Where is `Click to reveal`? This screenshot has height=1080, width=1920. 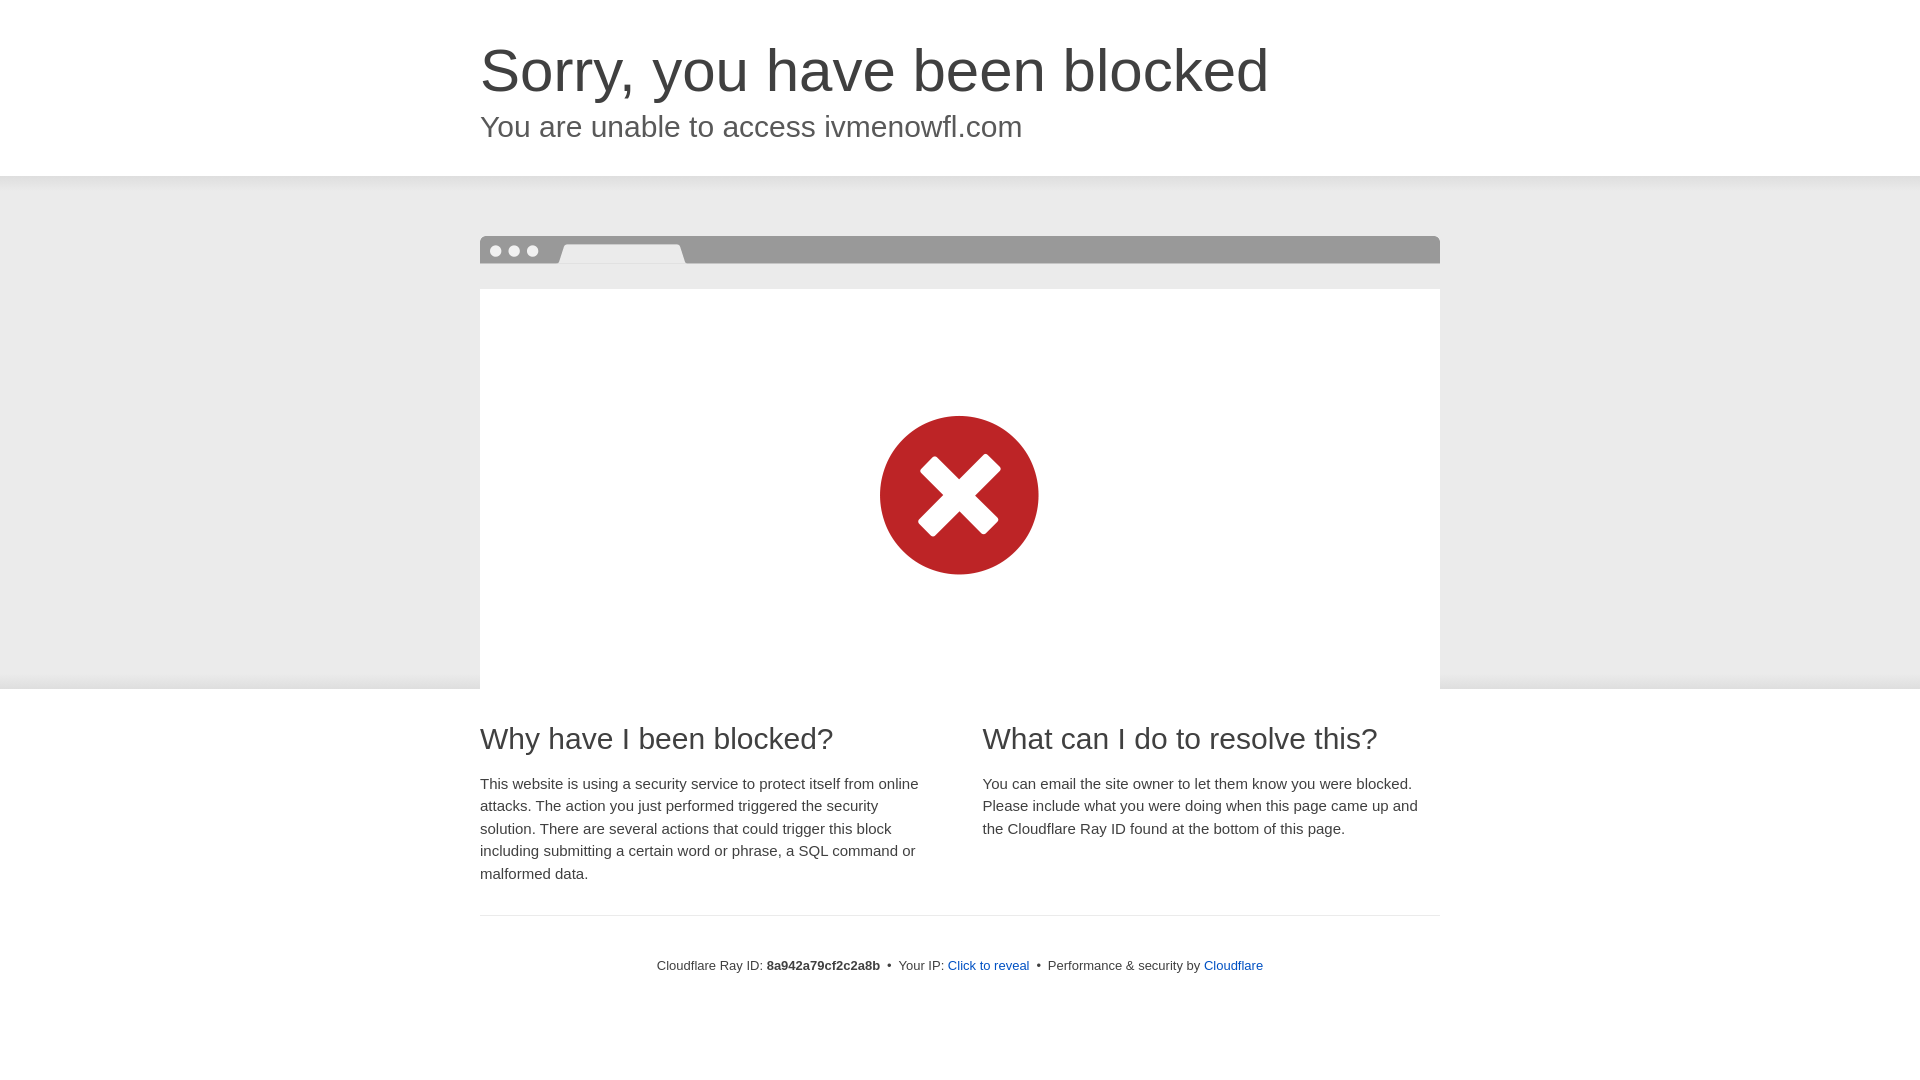
Click to reveal is located at coordinates (988, 966).